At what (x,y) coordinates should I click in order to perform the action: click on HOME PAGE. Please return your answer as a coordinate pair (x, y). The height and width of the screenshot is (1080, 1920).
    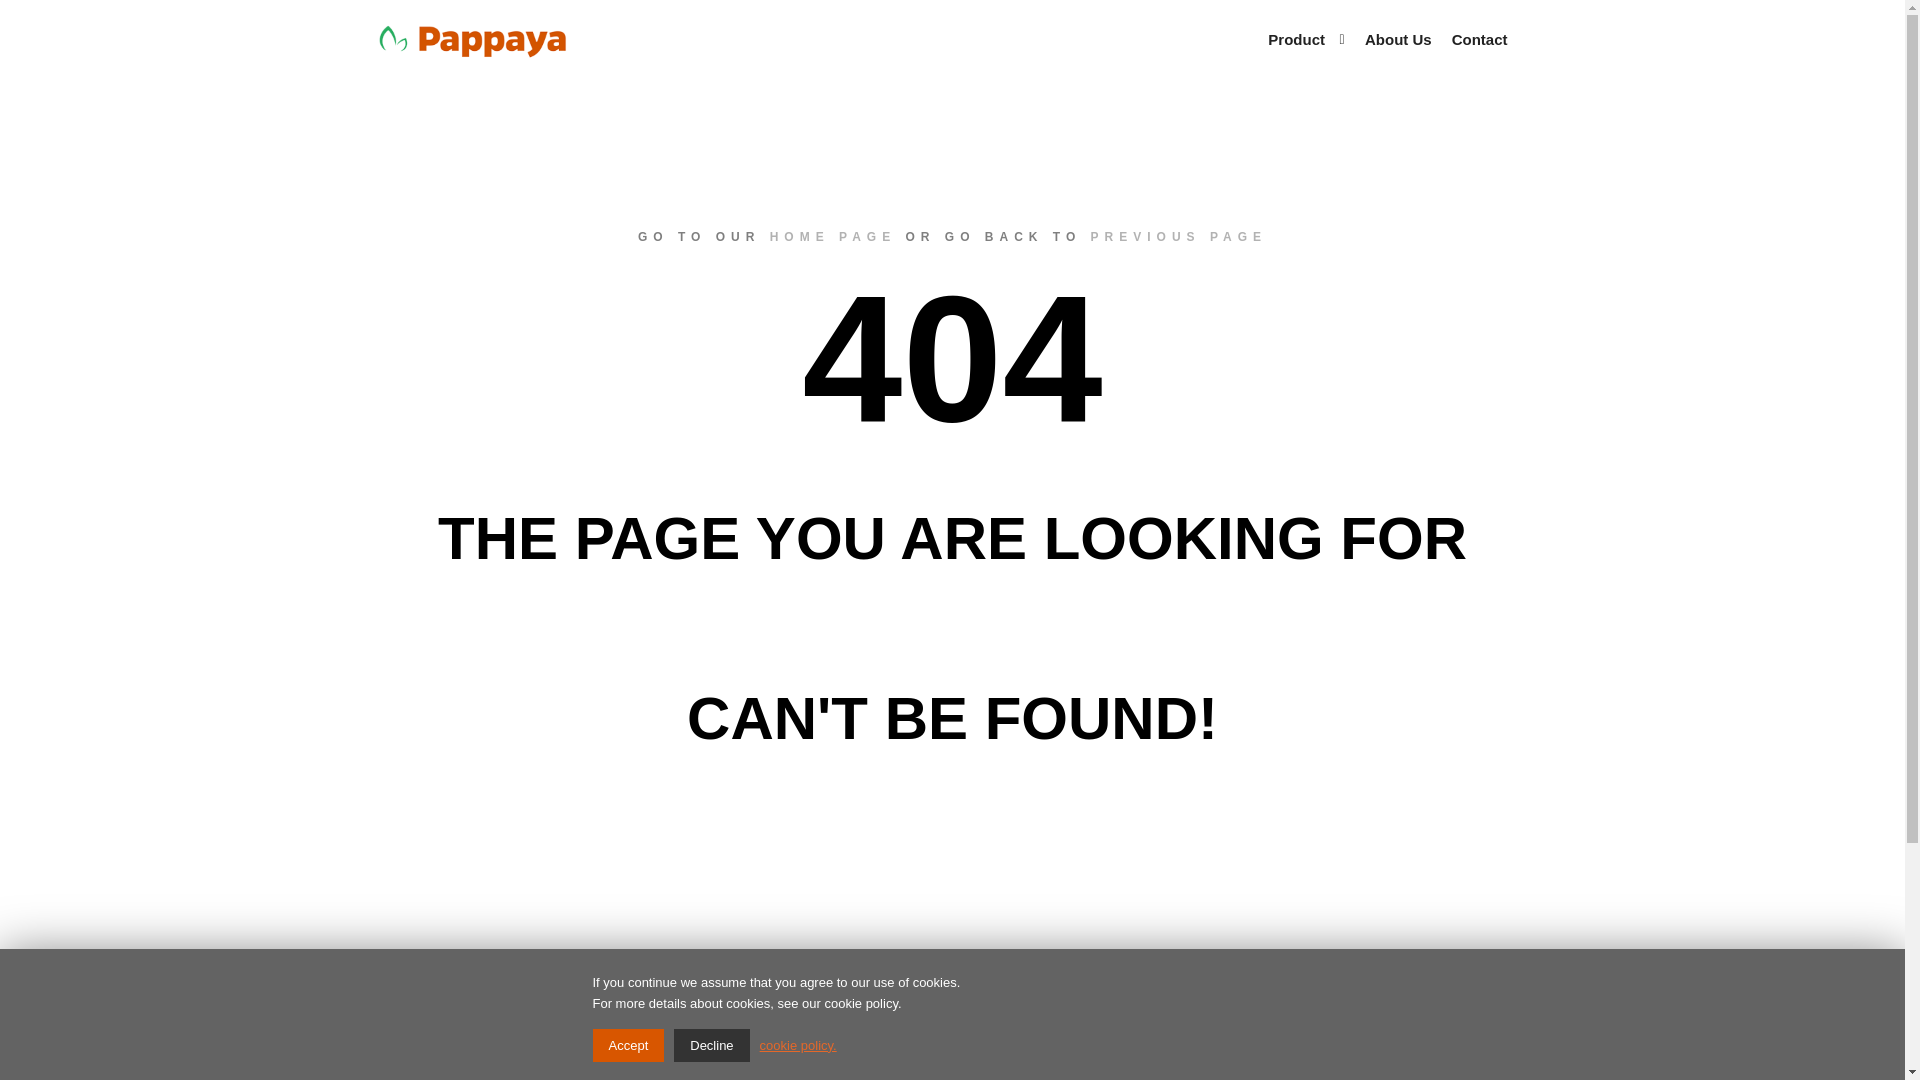
    Looking at the image, I should click on (832, 237).